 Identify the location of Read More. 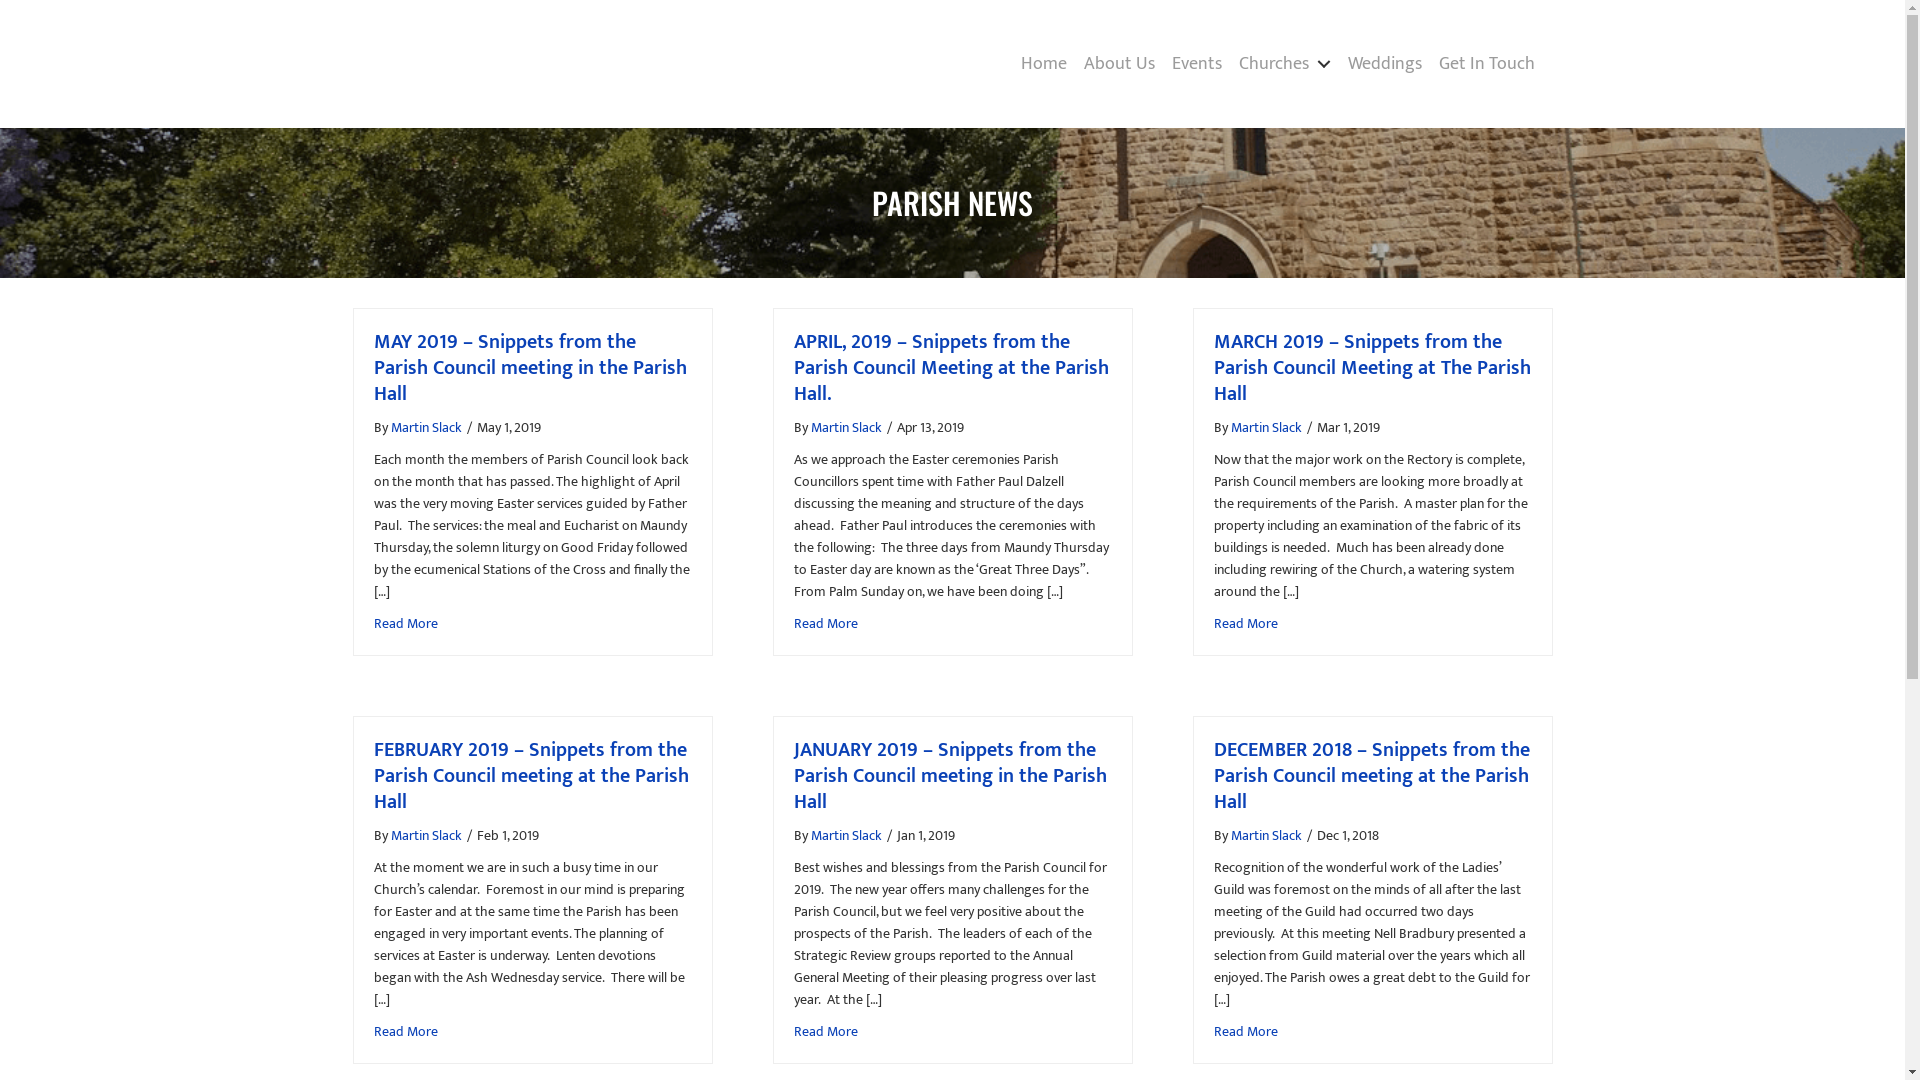
(406, 1032).